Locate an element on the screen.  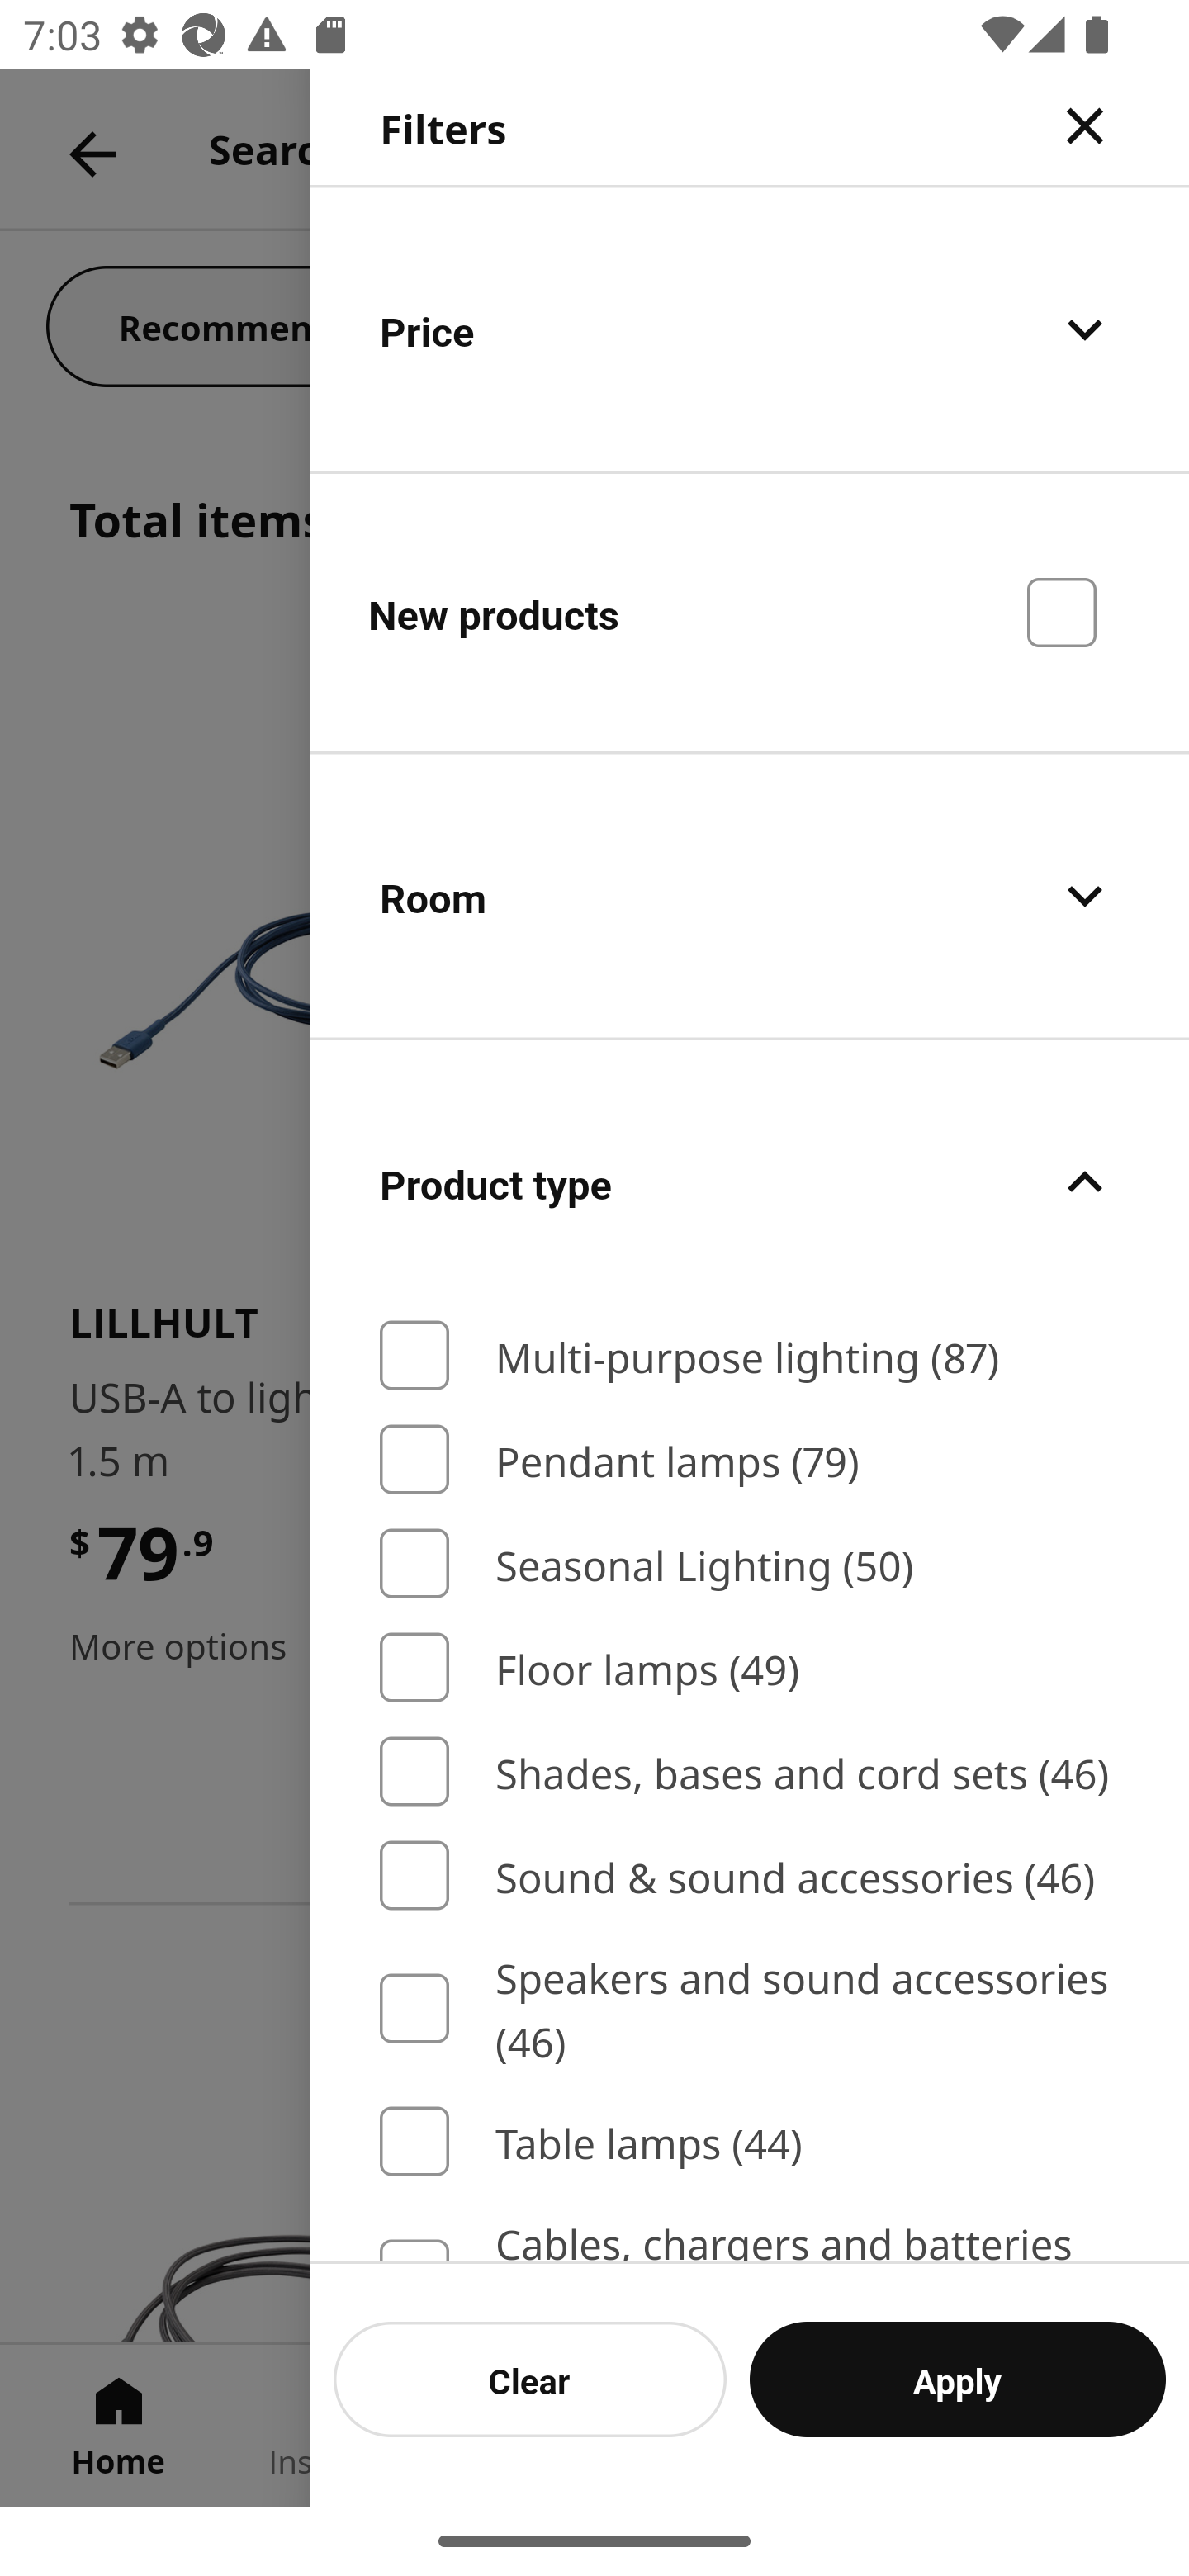
New products is located at coordinates (750, 611).